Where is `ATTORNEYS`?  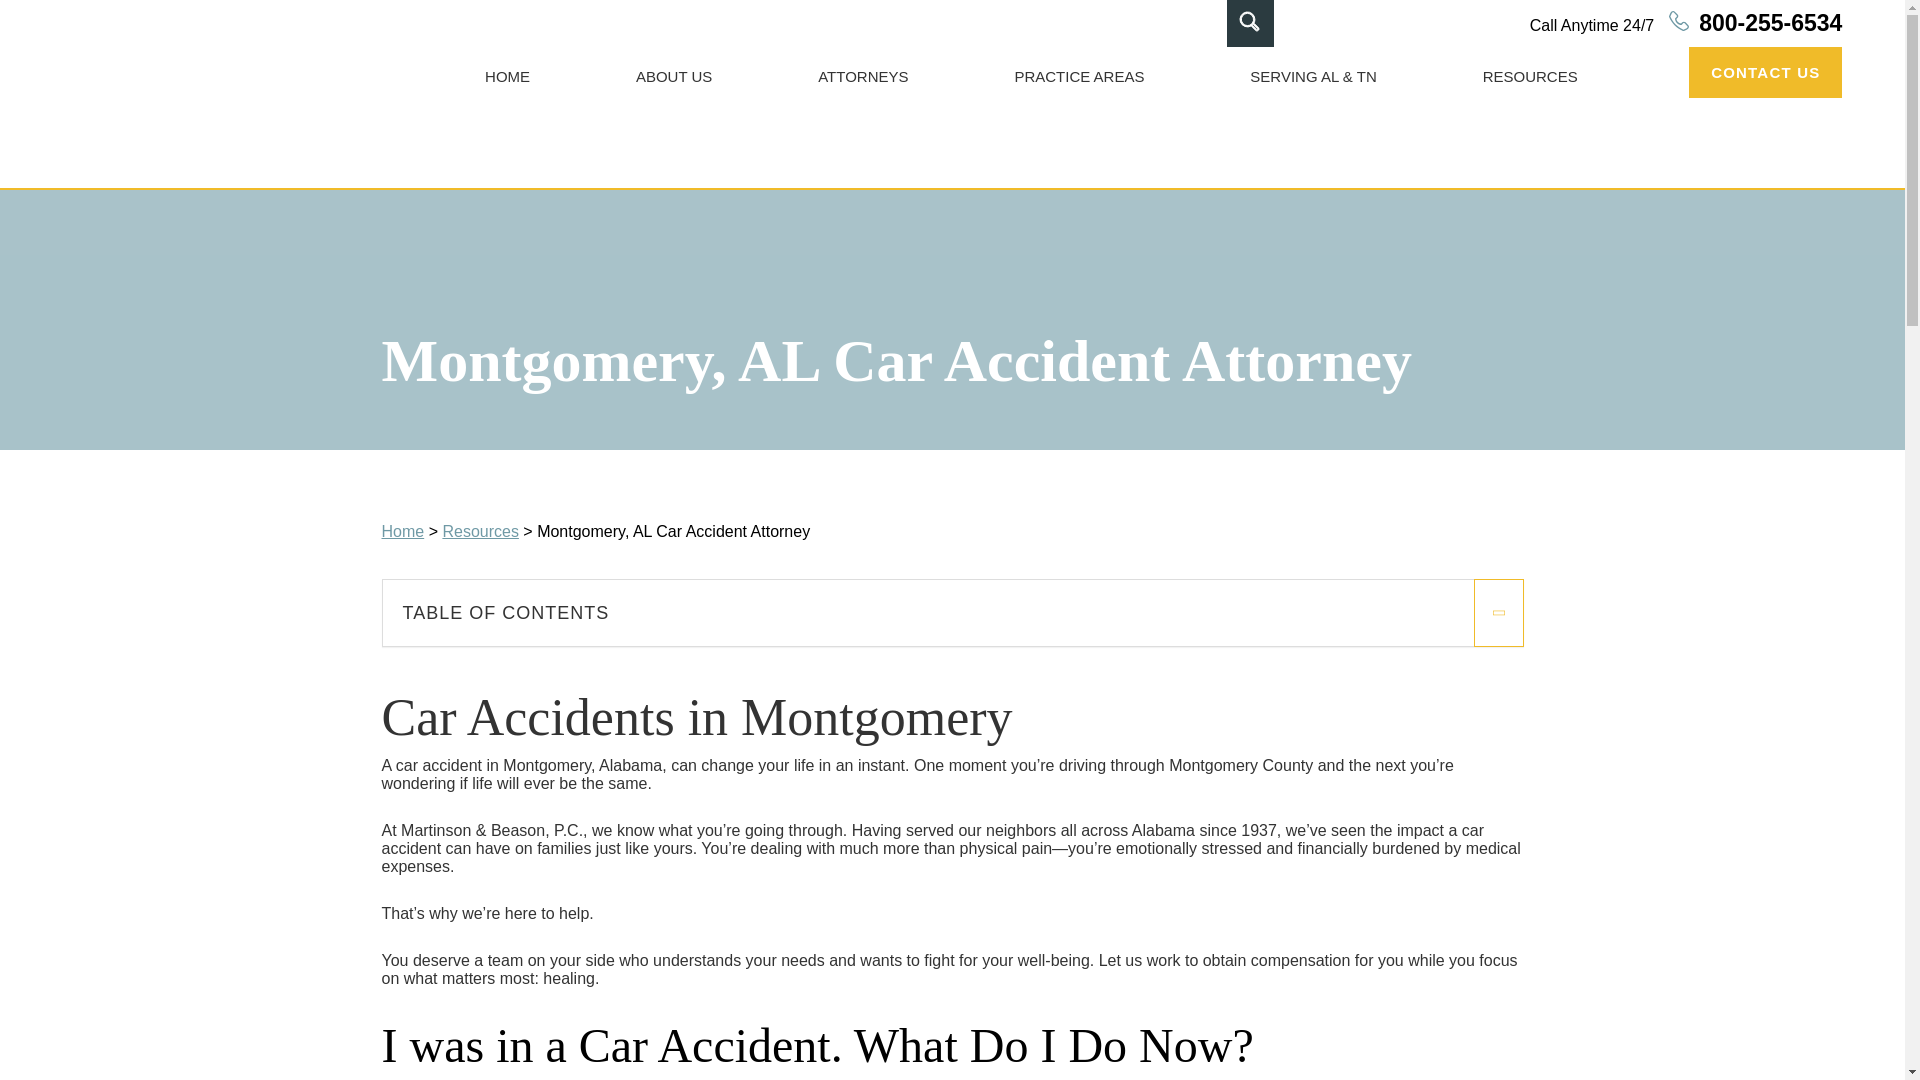 ATTORNEYS is located at coordinates (862, 76).